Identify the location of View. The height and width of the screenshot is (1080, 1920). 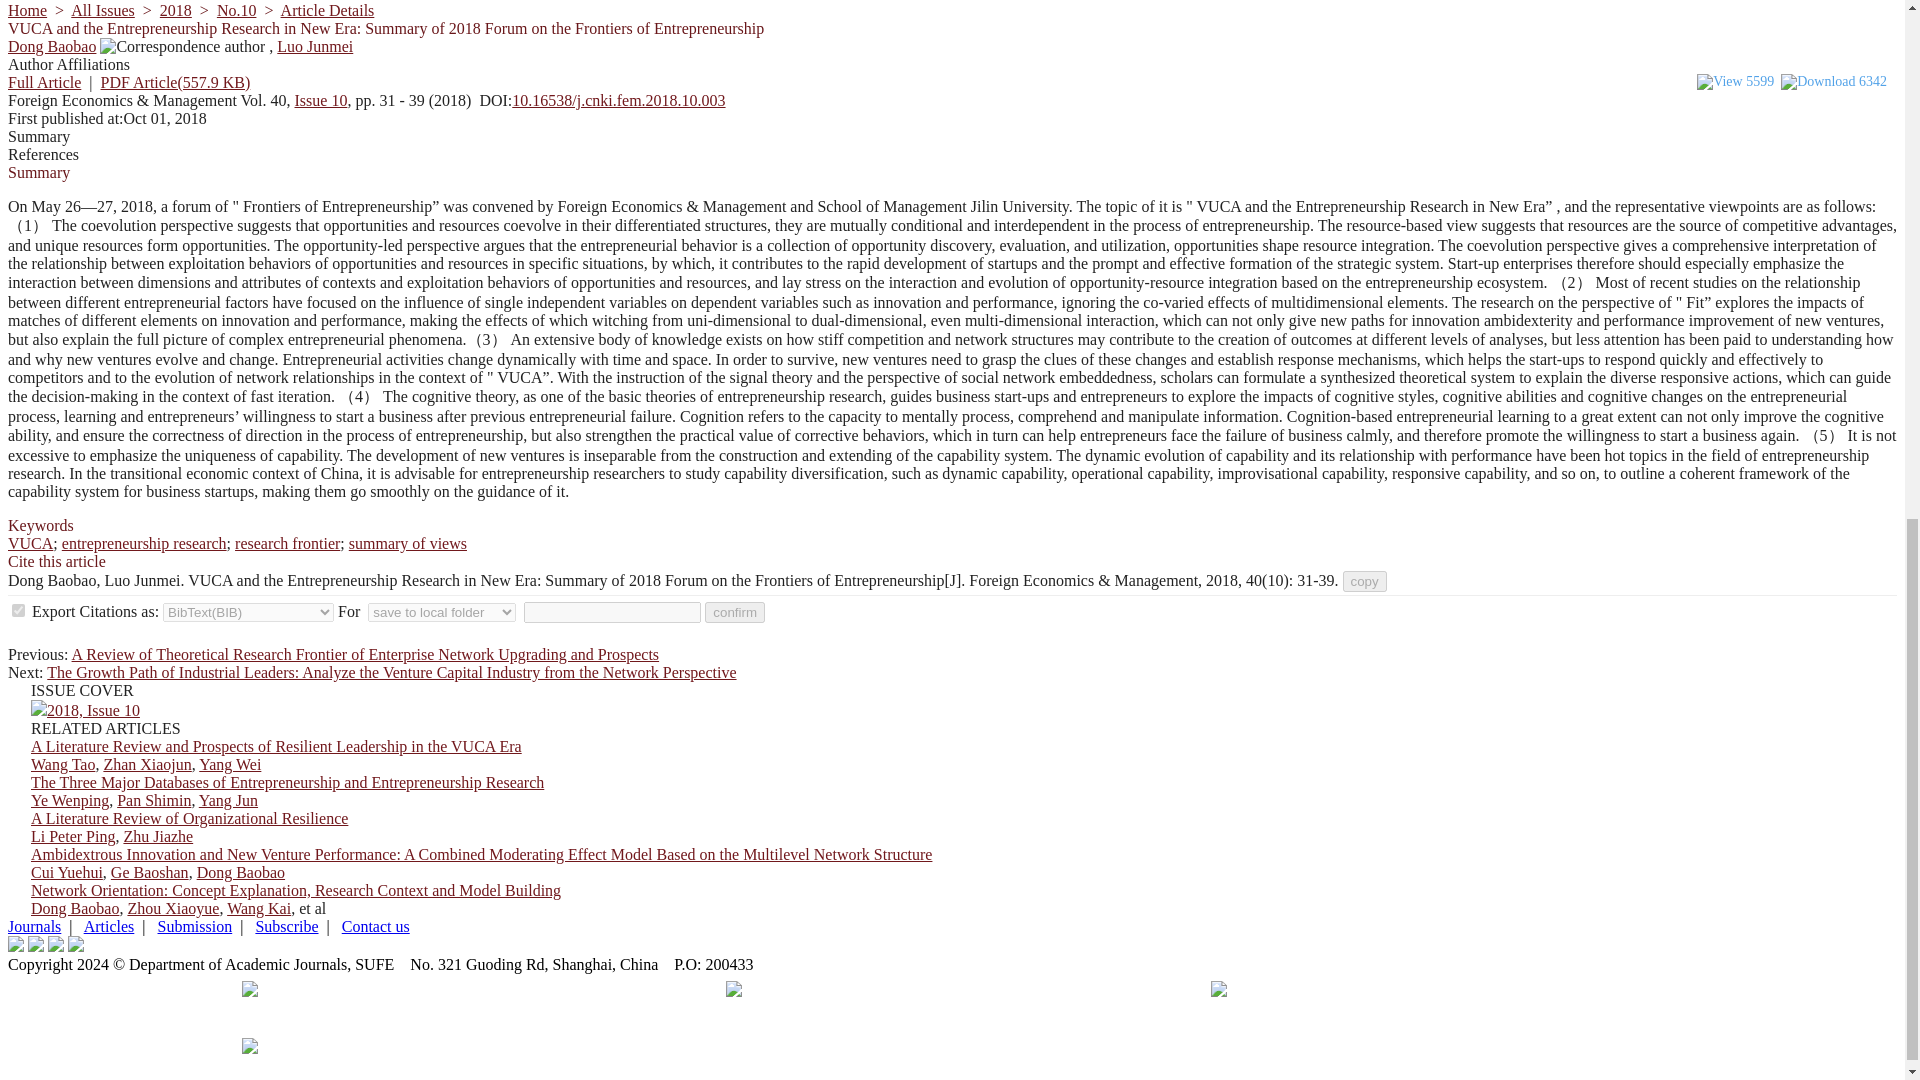
(1719, 82).